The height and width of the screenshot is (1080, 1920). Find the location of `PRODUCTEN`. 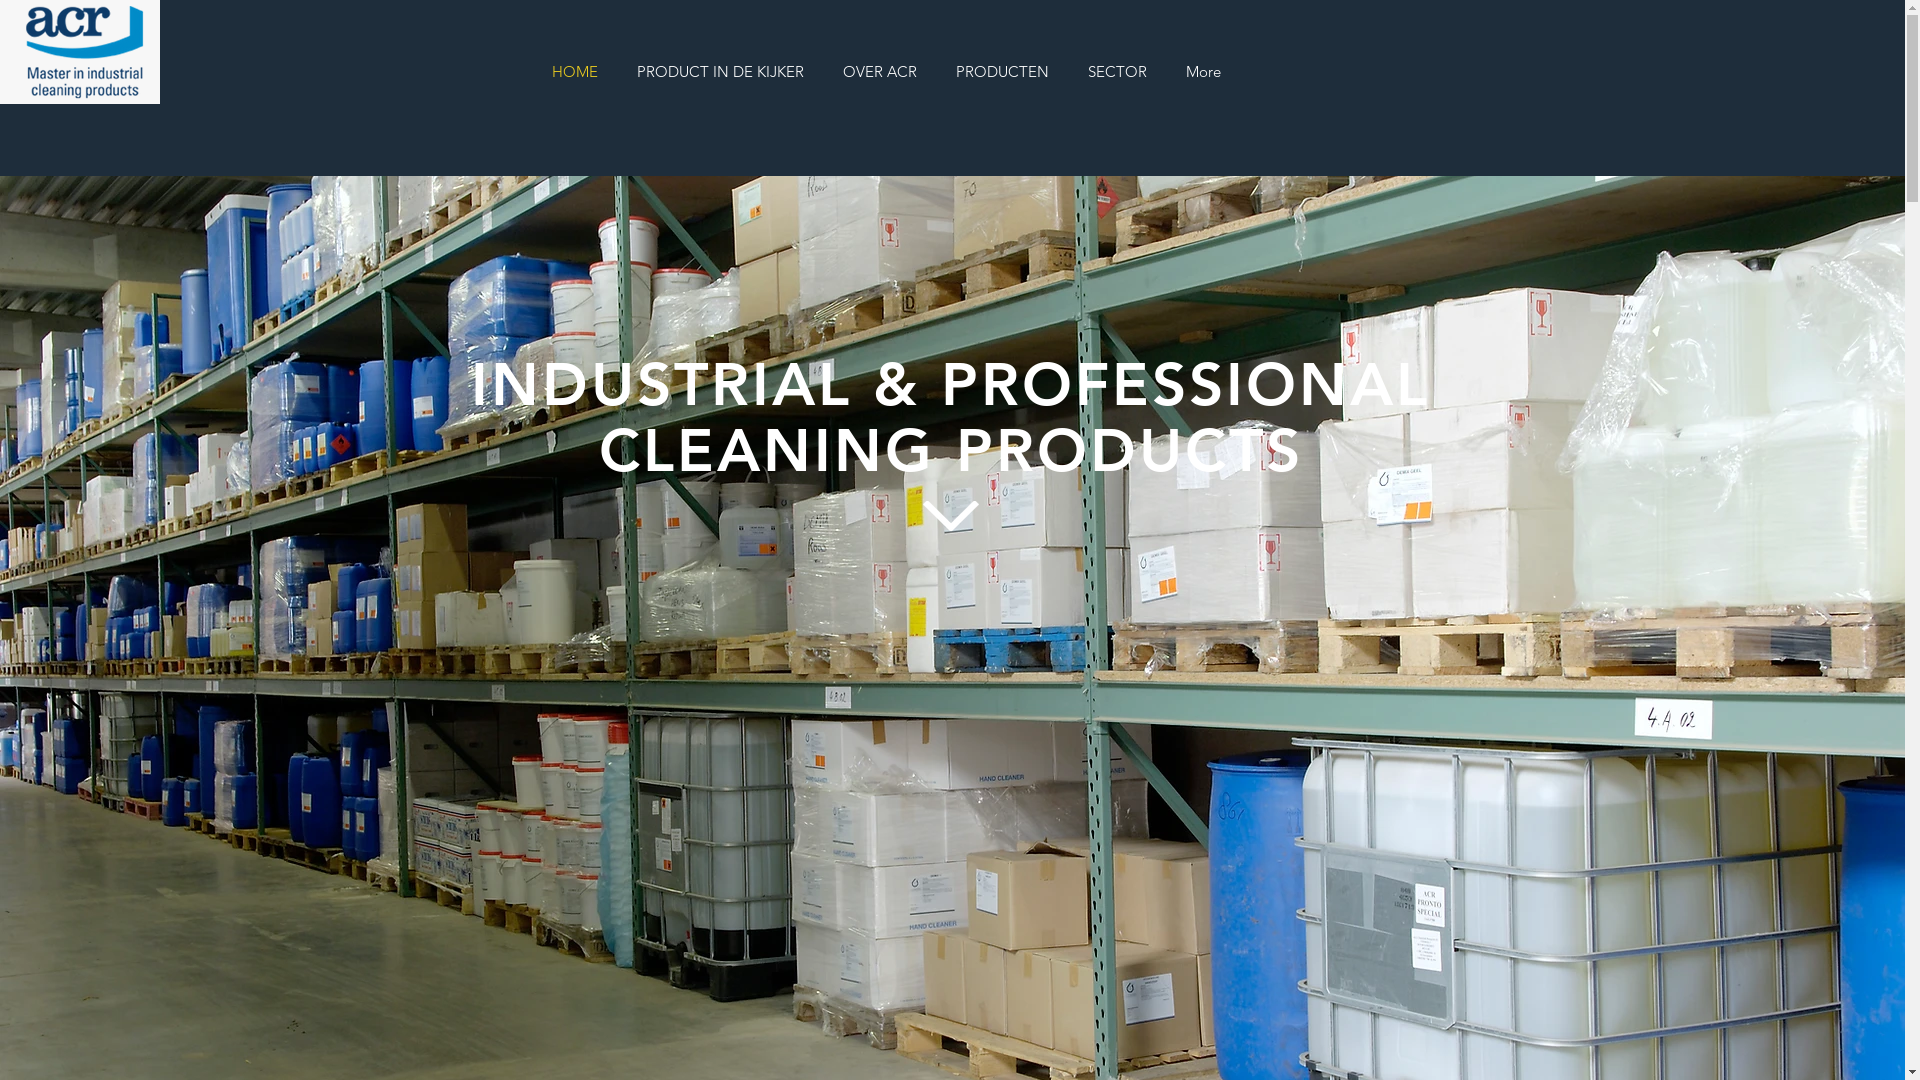

PRODUCTEN is located at coordinates (1002, 72).